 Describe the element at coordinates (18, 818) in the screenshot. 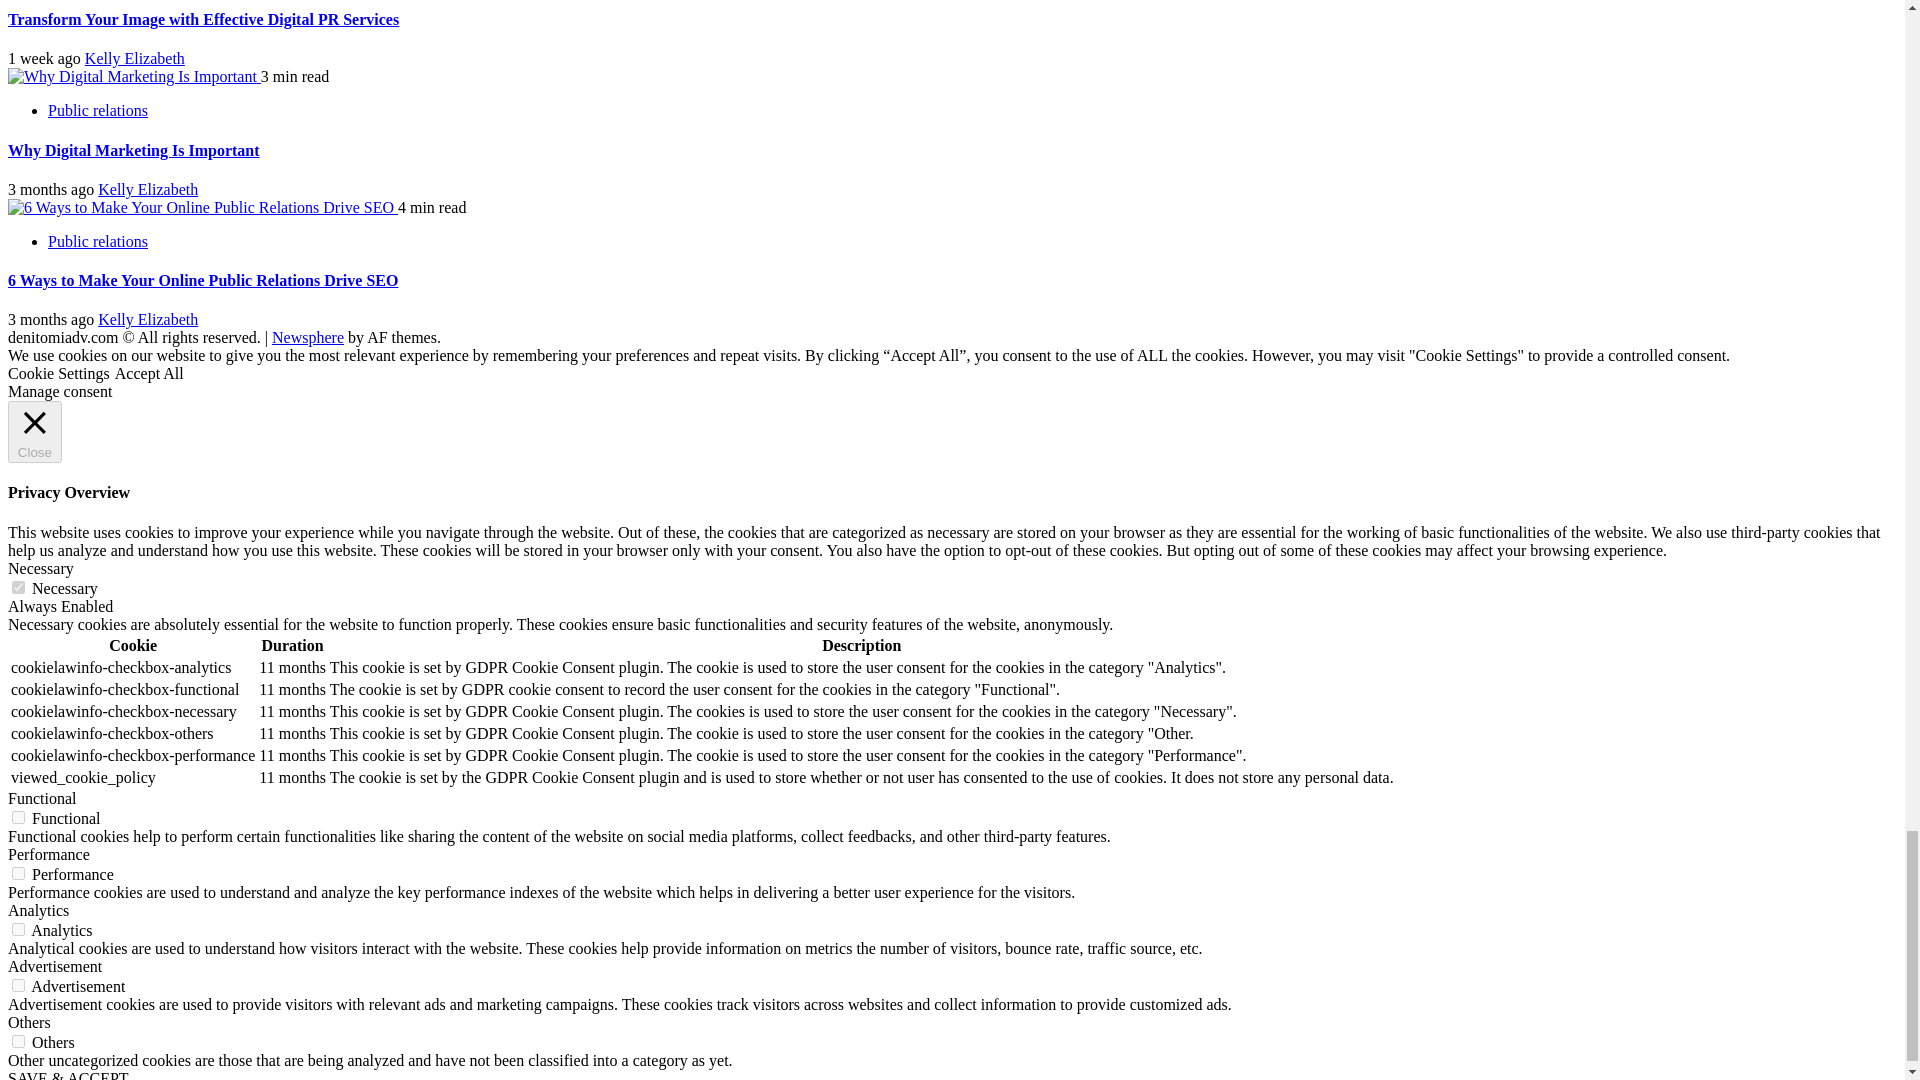

I see `on` at that location.